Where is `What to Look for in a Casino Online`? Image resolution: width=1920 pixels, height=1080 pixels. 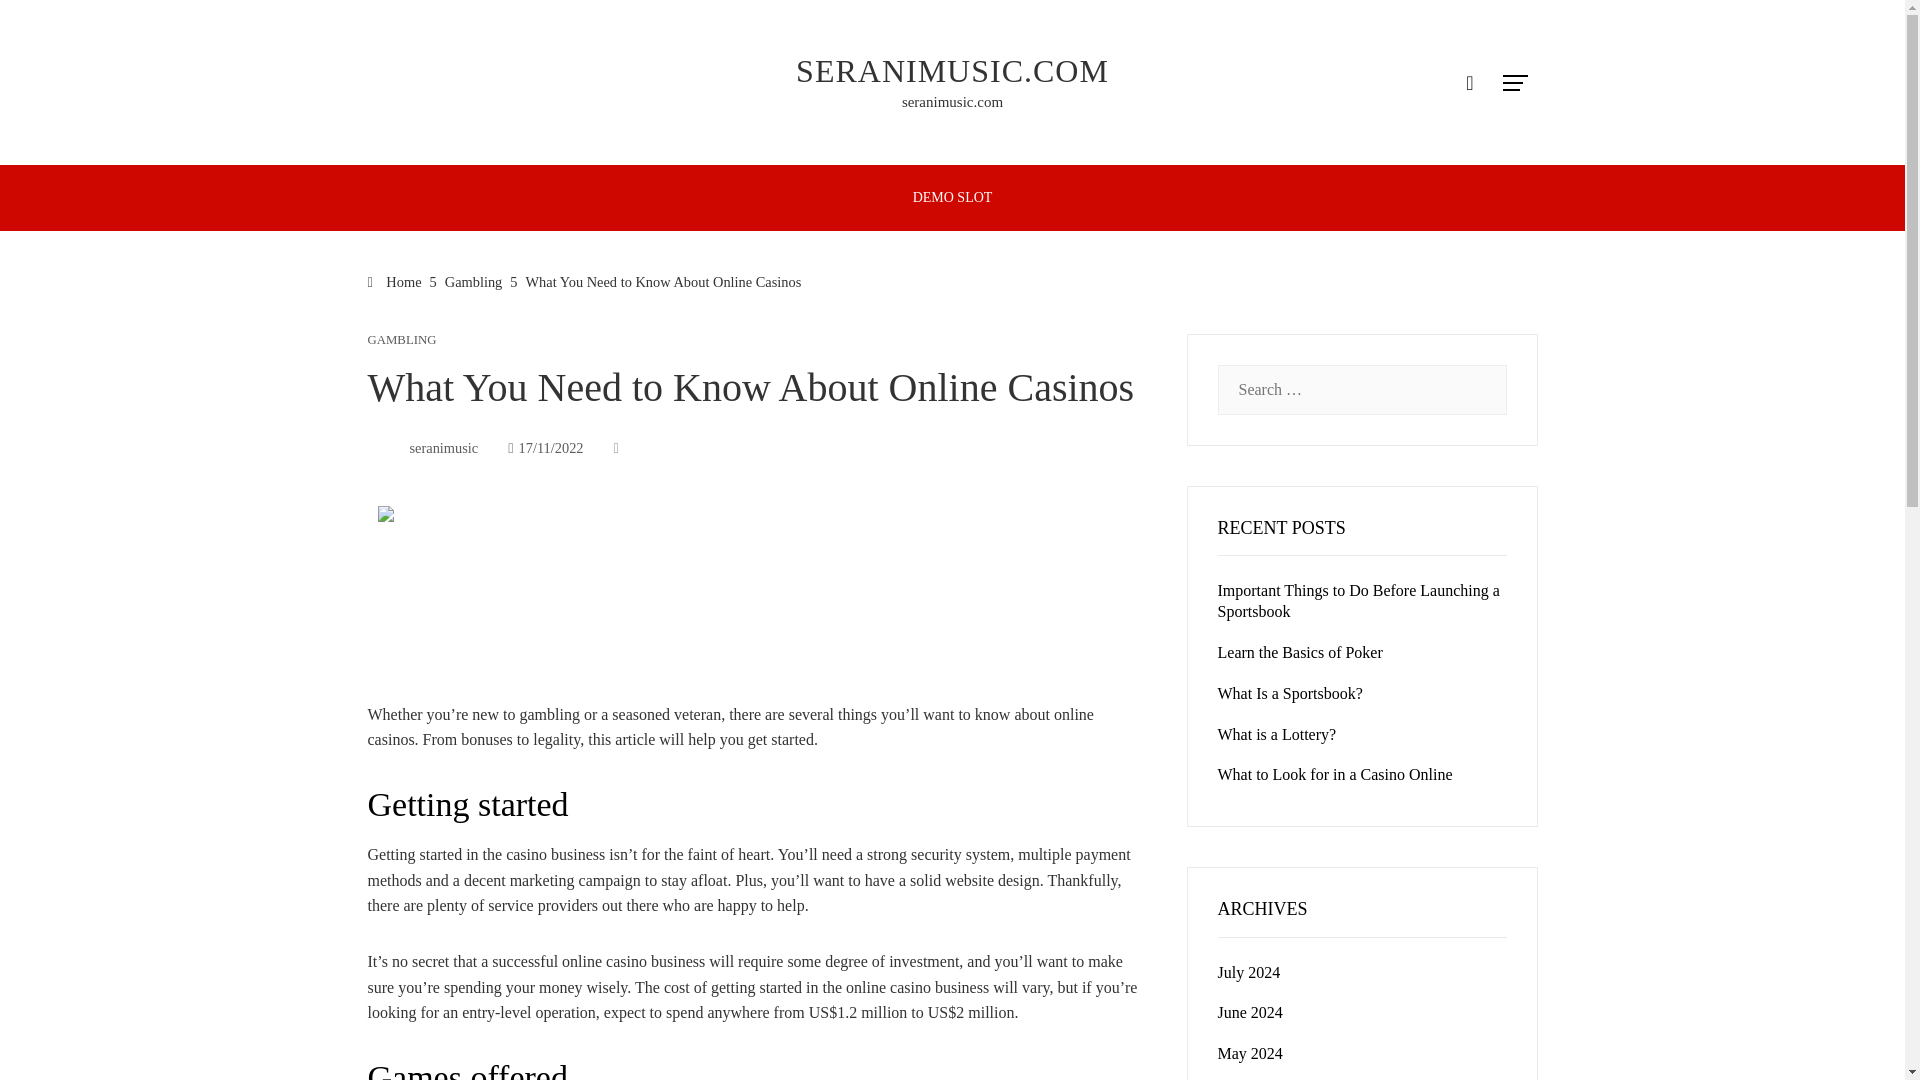 What to Look for in a Casino Online is located at coordinates (1335, 774).